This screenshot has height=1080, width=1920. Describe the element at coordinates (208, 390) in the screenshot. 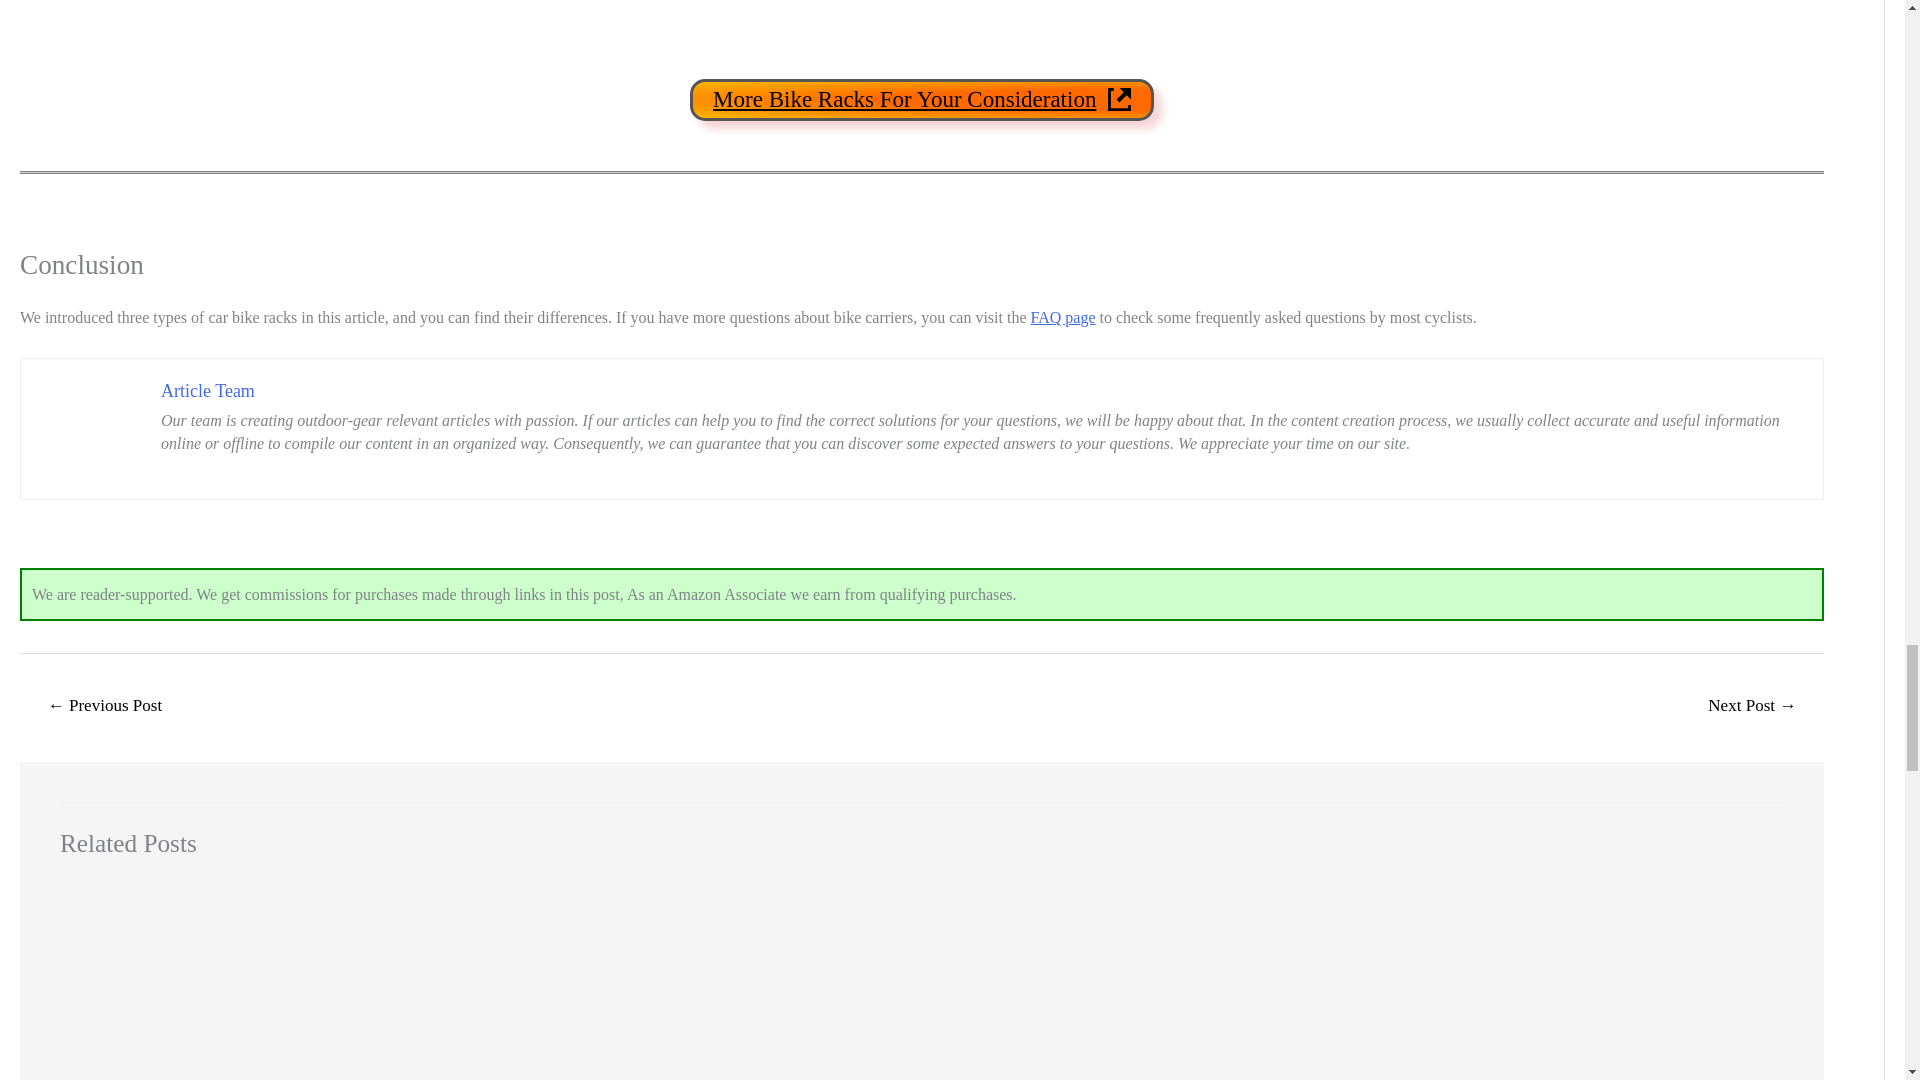

I see `Article Team` at that location.